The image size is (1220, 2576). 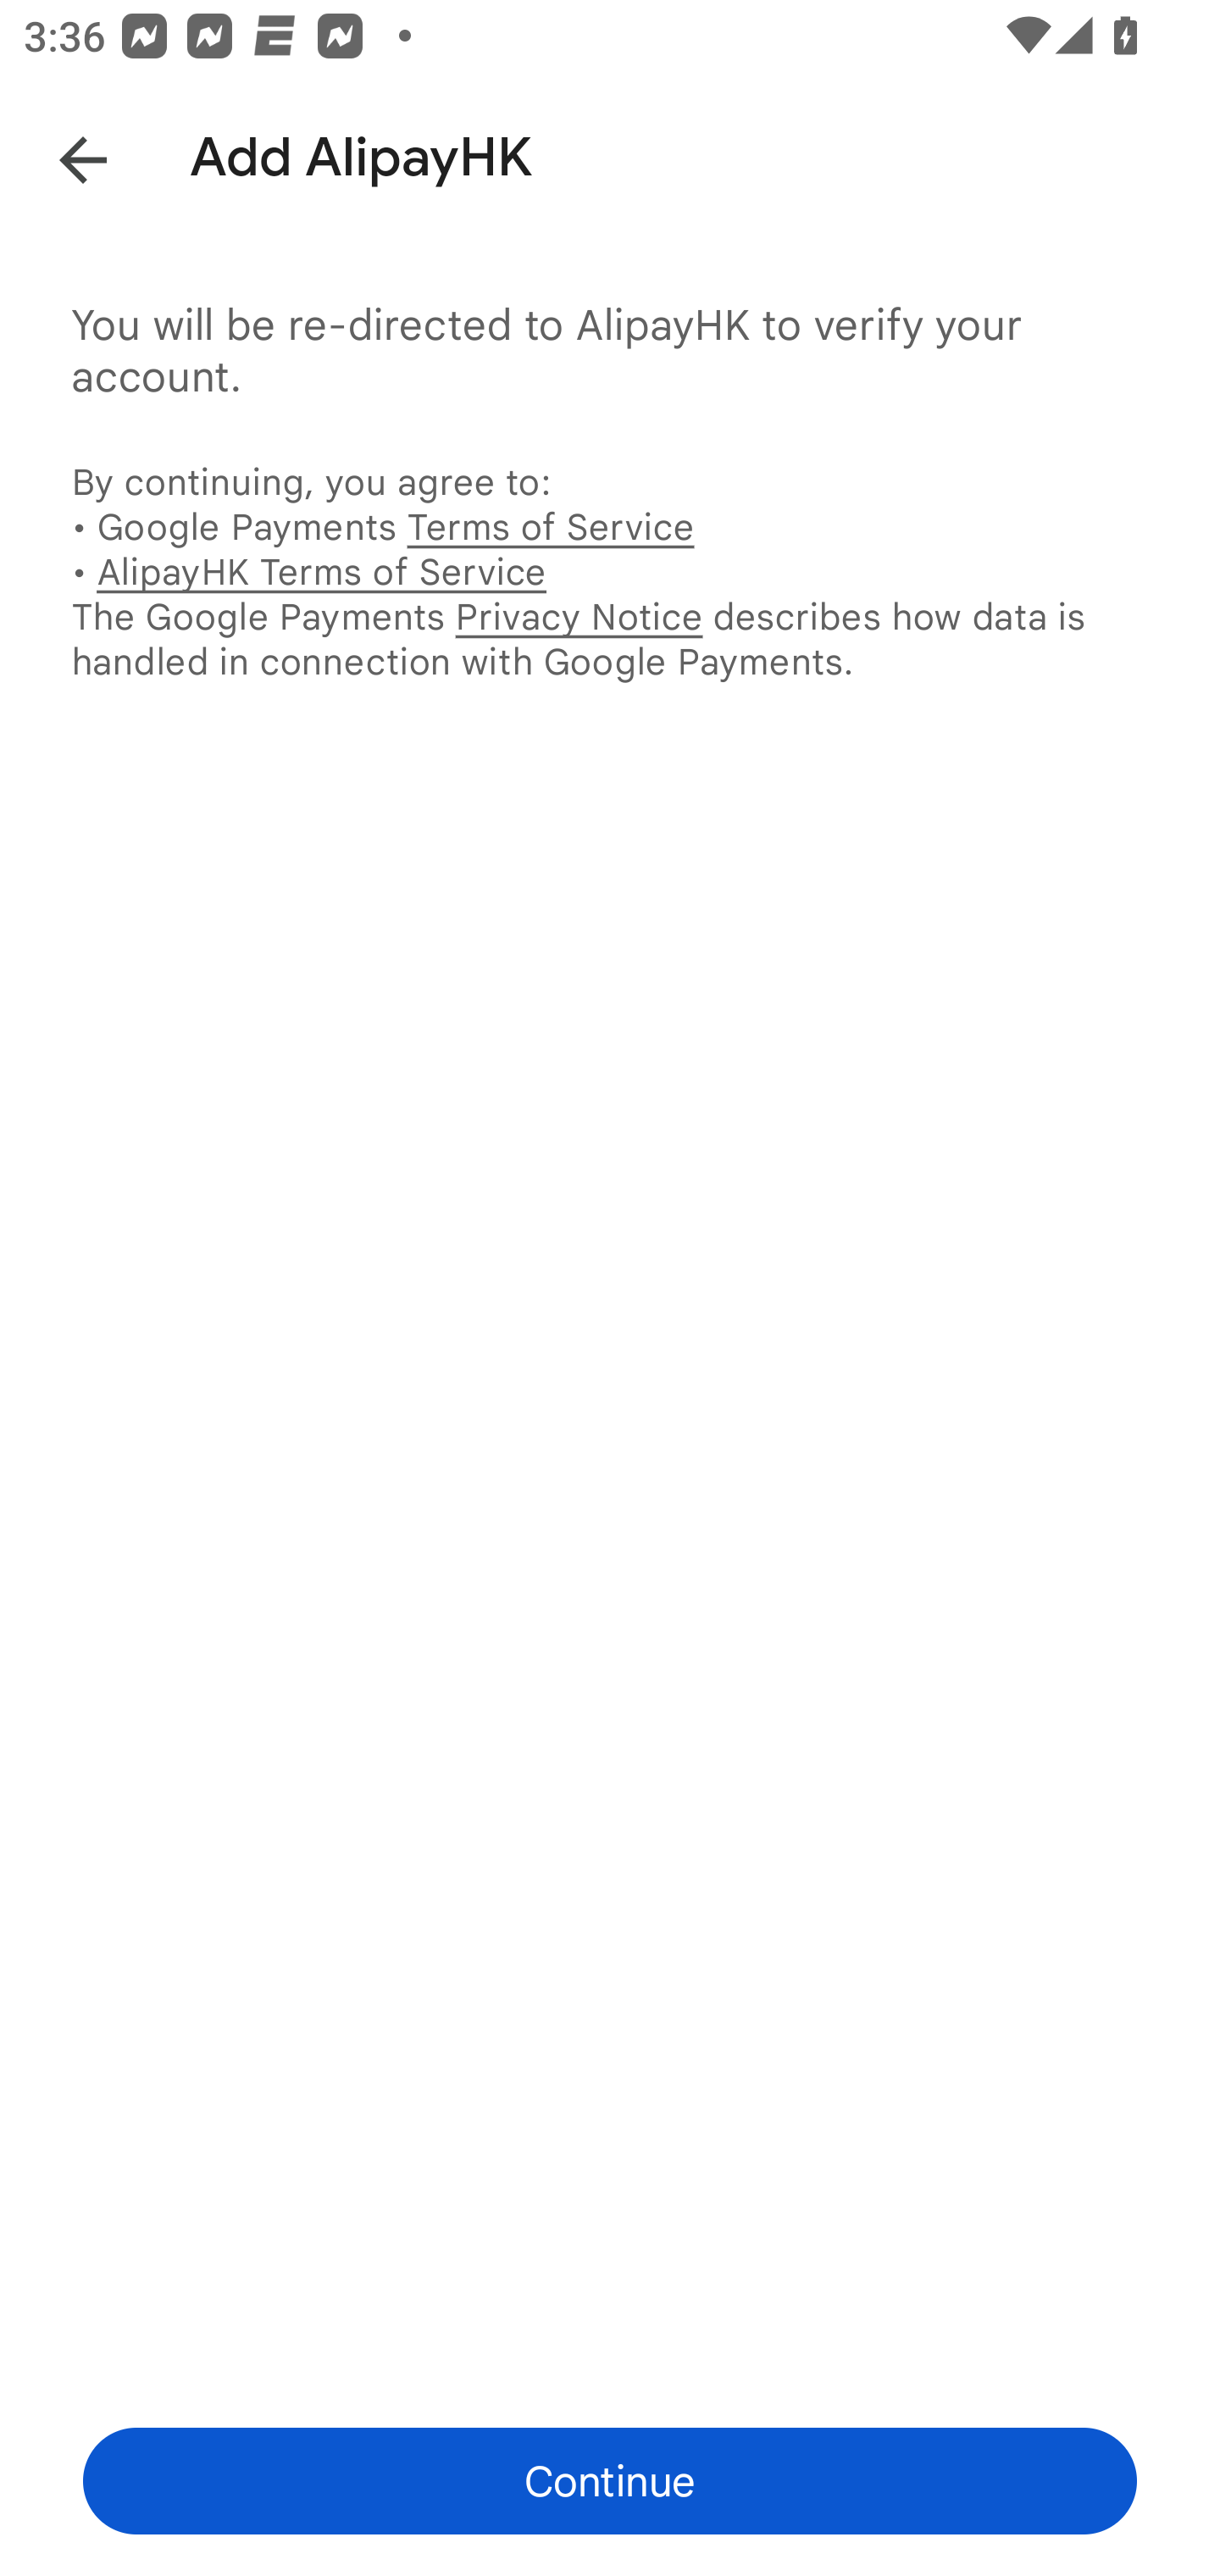 What do you see at coordinates (59, 154) in the screenshot?
I see `Back` at bounding box center [59, 154].